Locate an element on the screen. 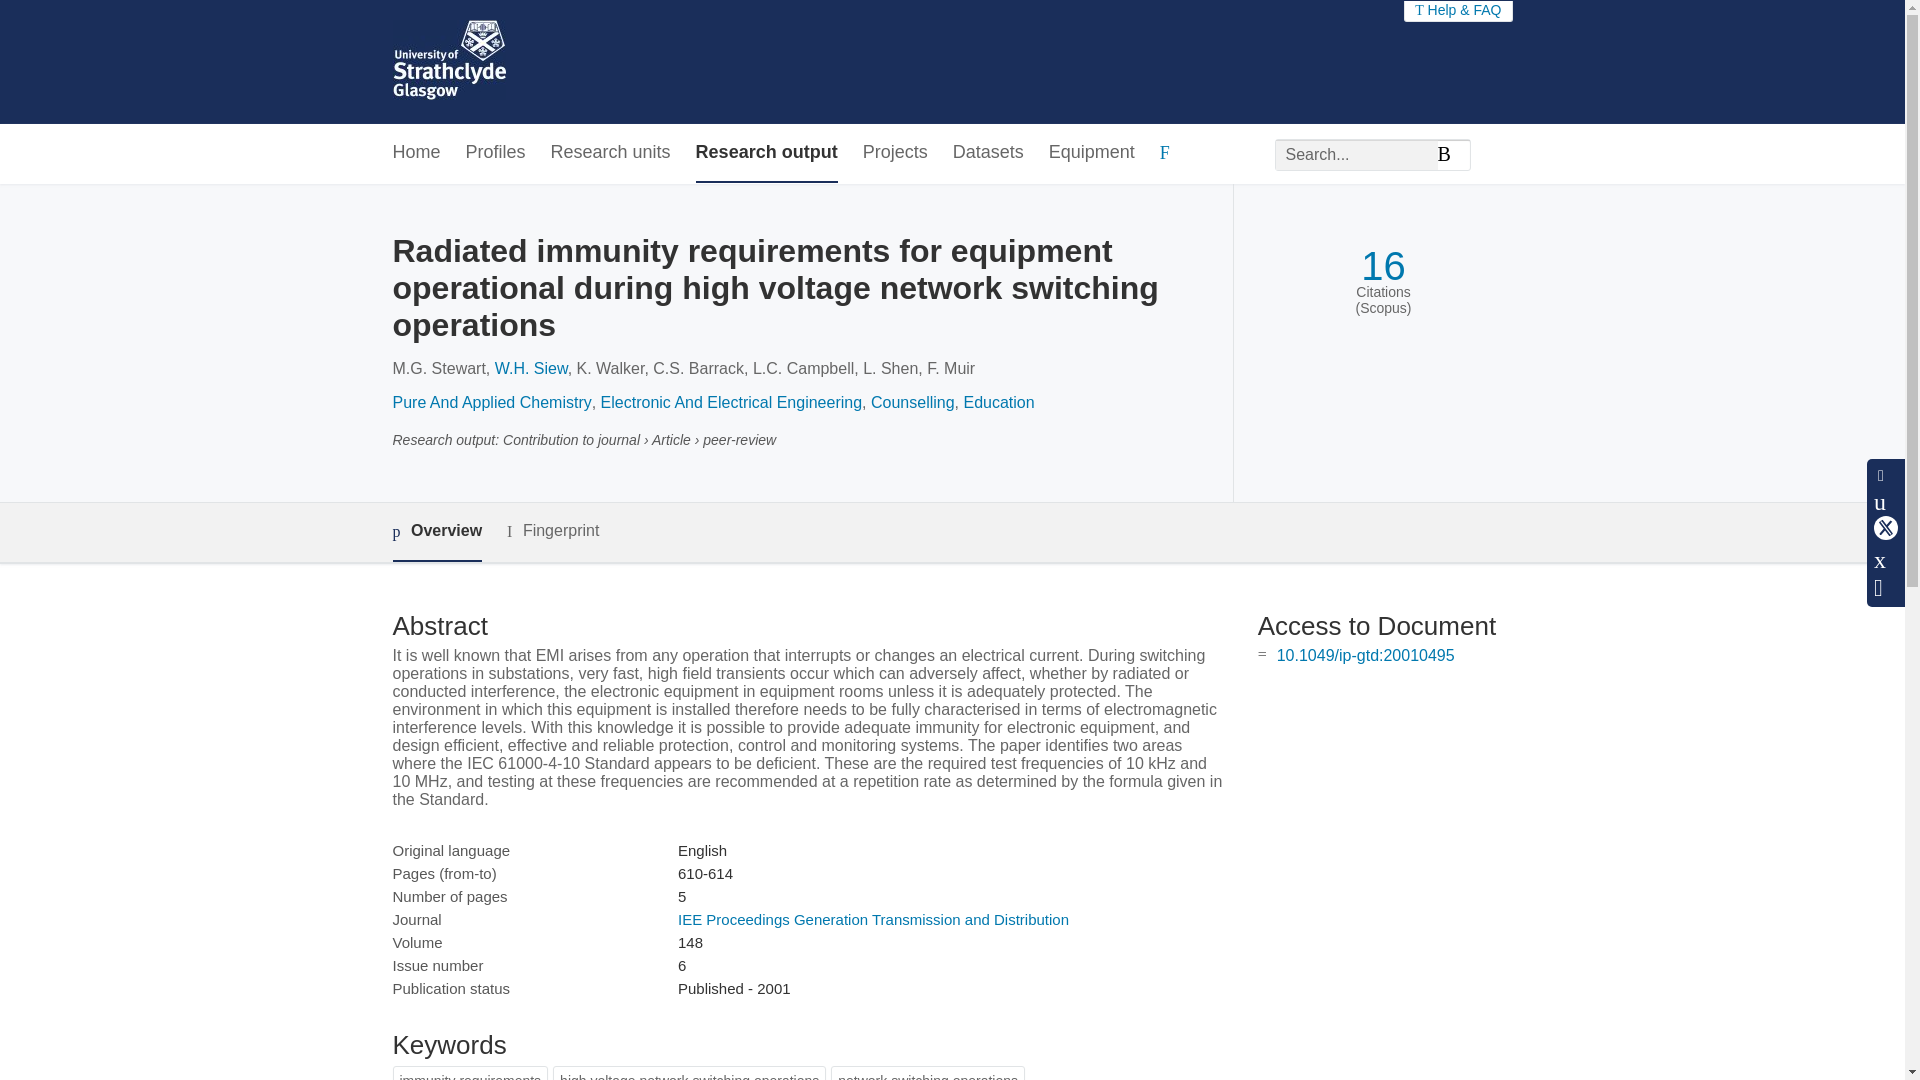 This screenshot has height=1080, width=1920. Projects is located at coordinates (894, 153).